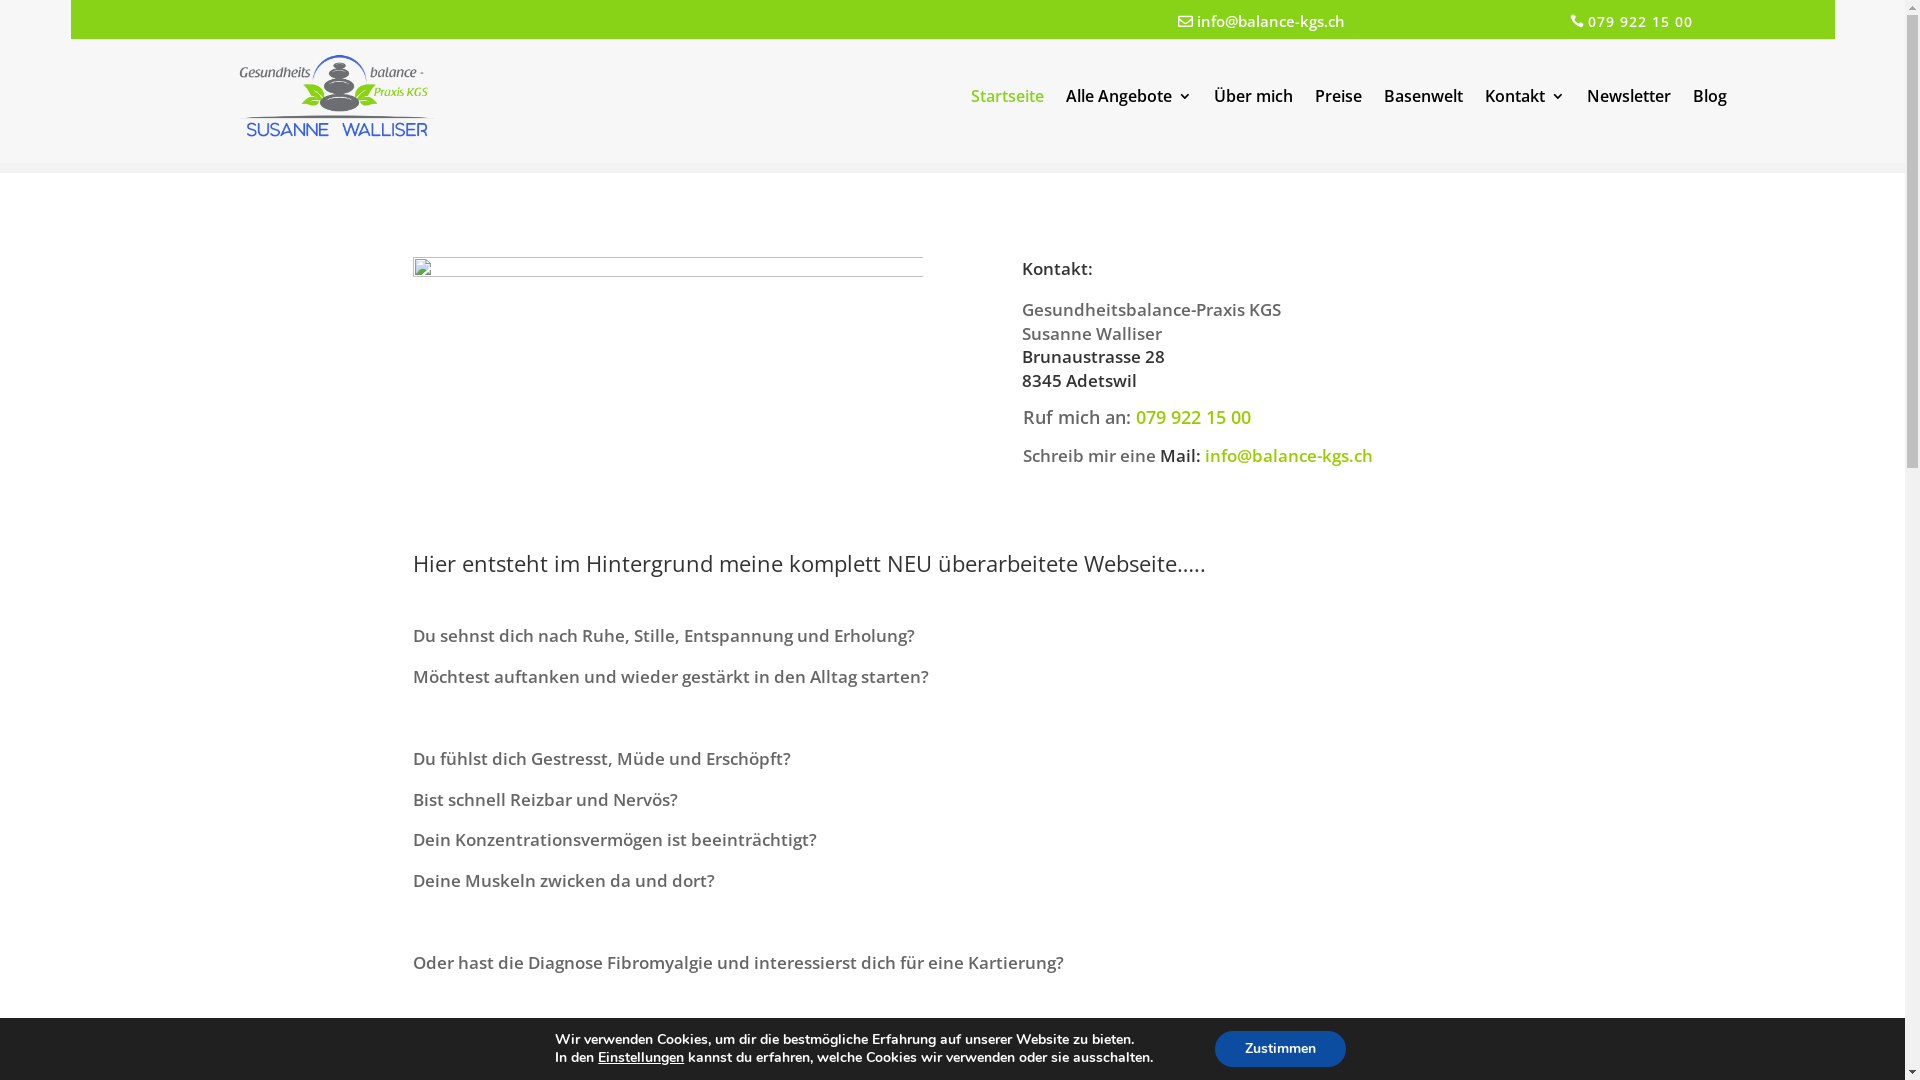 This screenshot has height=1080, width=1920. Describe the element at coordinates (1629, 100) in the screenshot. I see `Newsletter` at that location.